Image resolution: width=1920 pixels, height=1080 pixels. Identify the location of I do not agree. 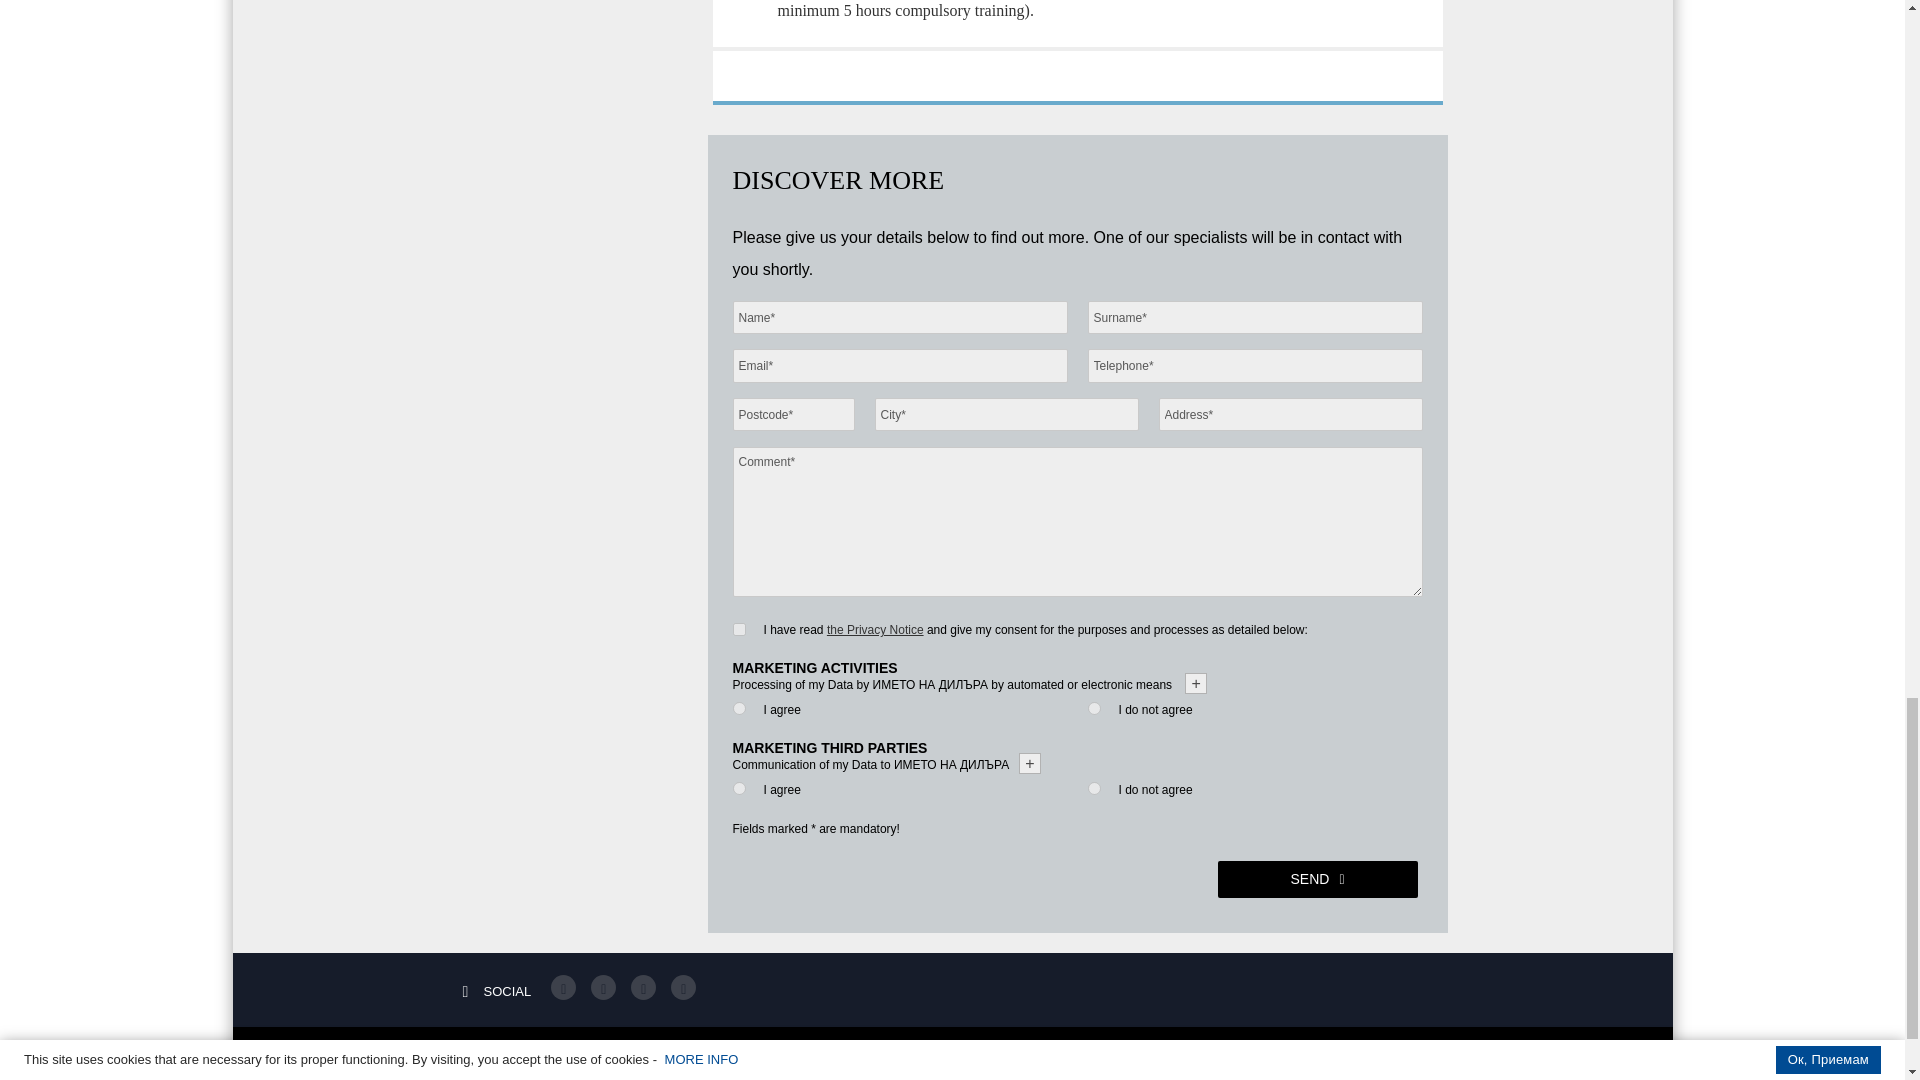
(1094, 788).